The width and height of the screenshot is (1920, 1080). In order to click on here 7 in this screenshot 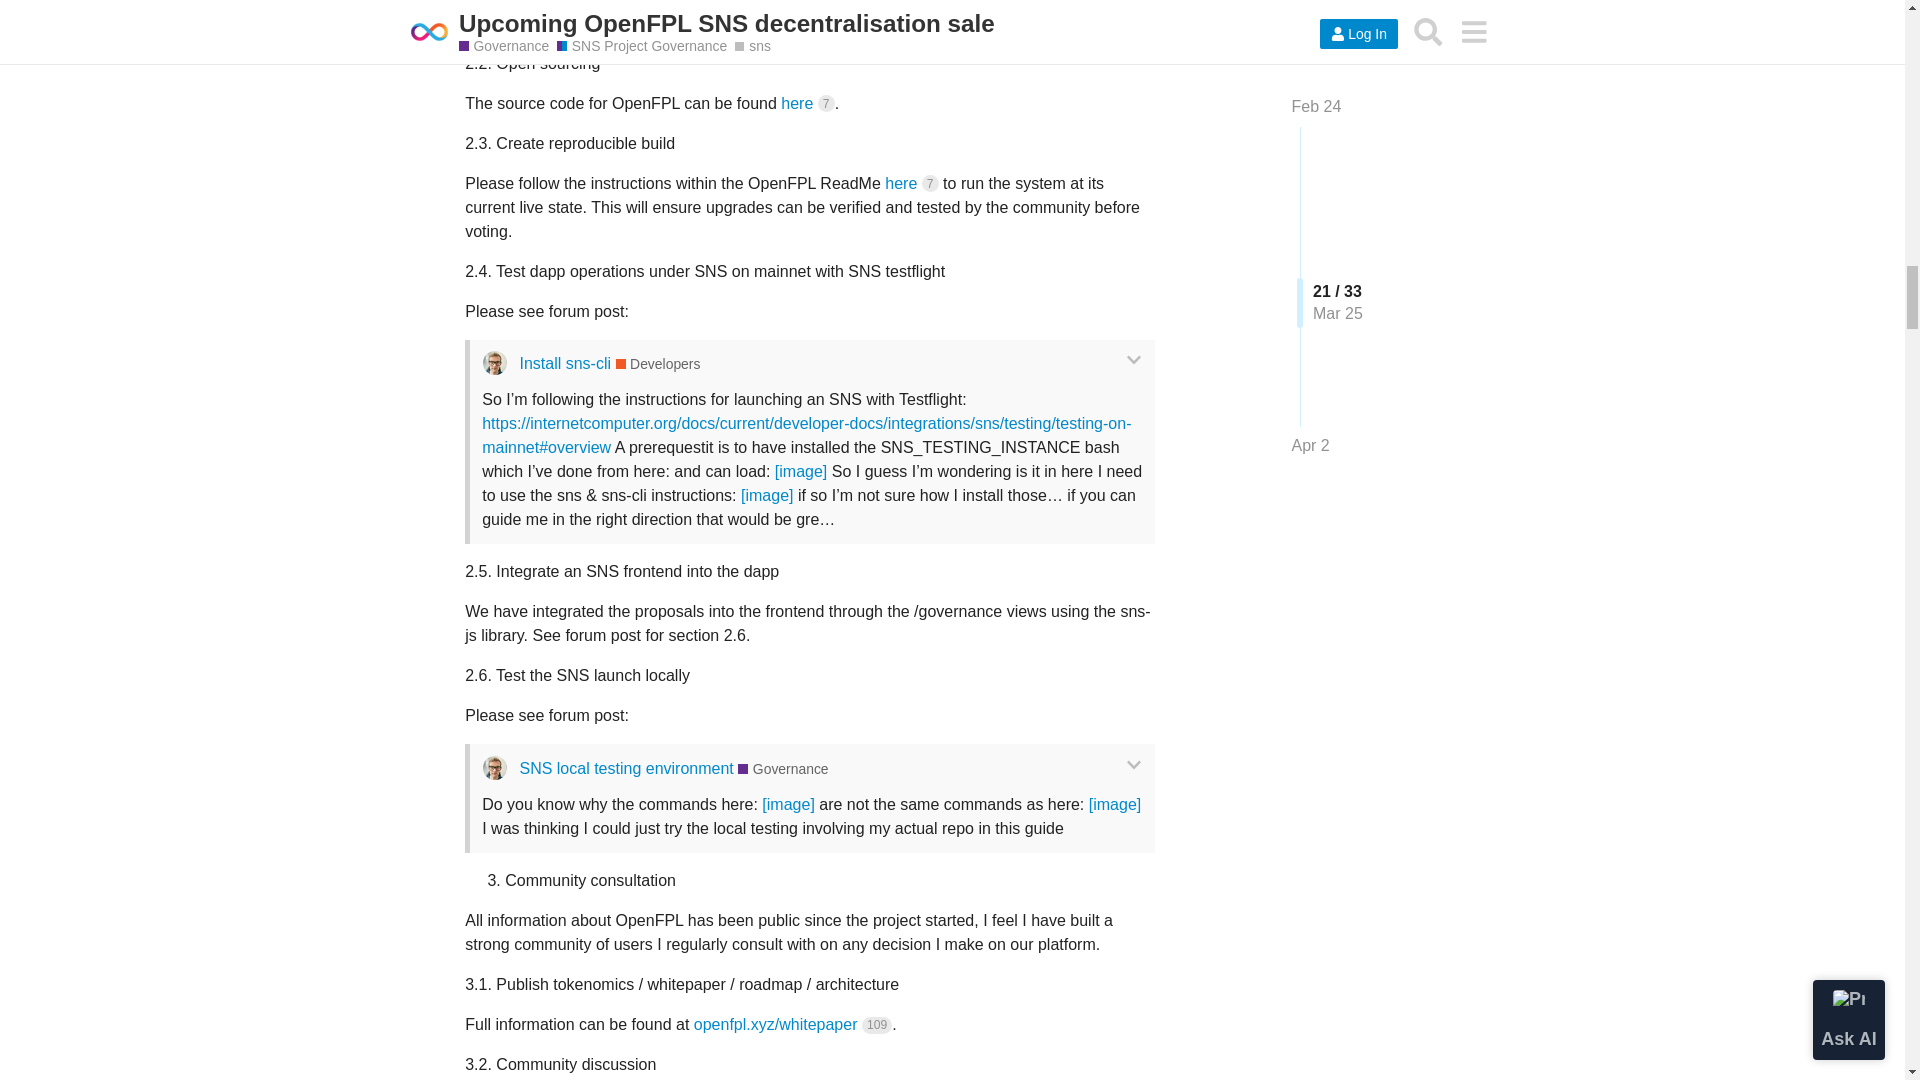, I will do `click(912, 183)`.